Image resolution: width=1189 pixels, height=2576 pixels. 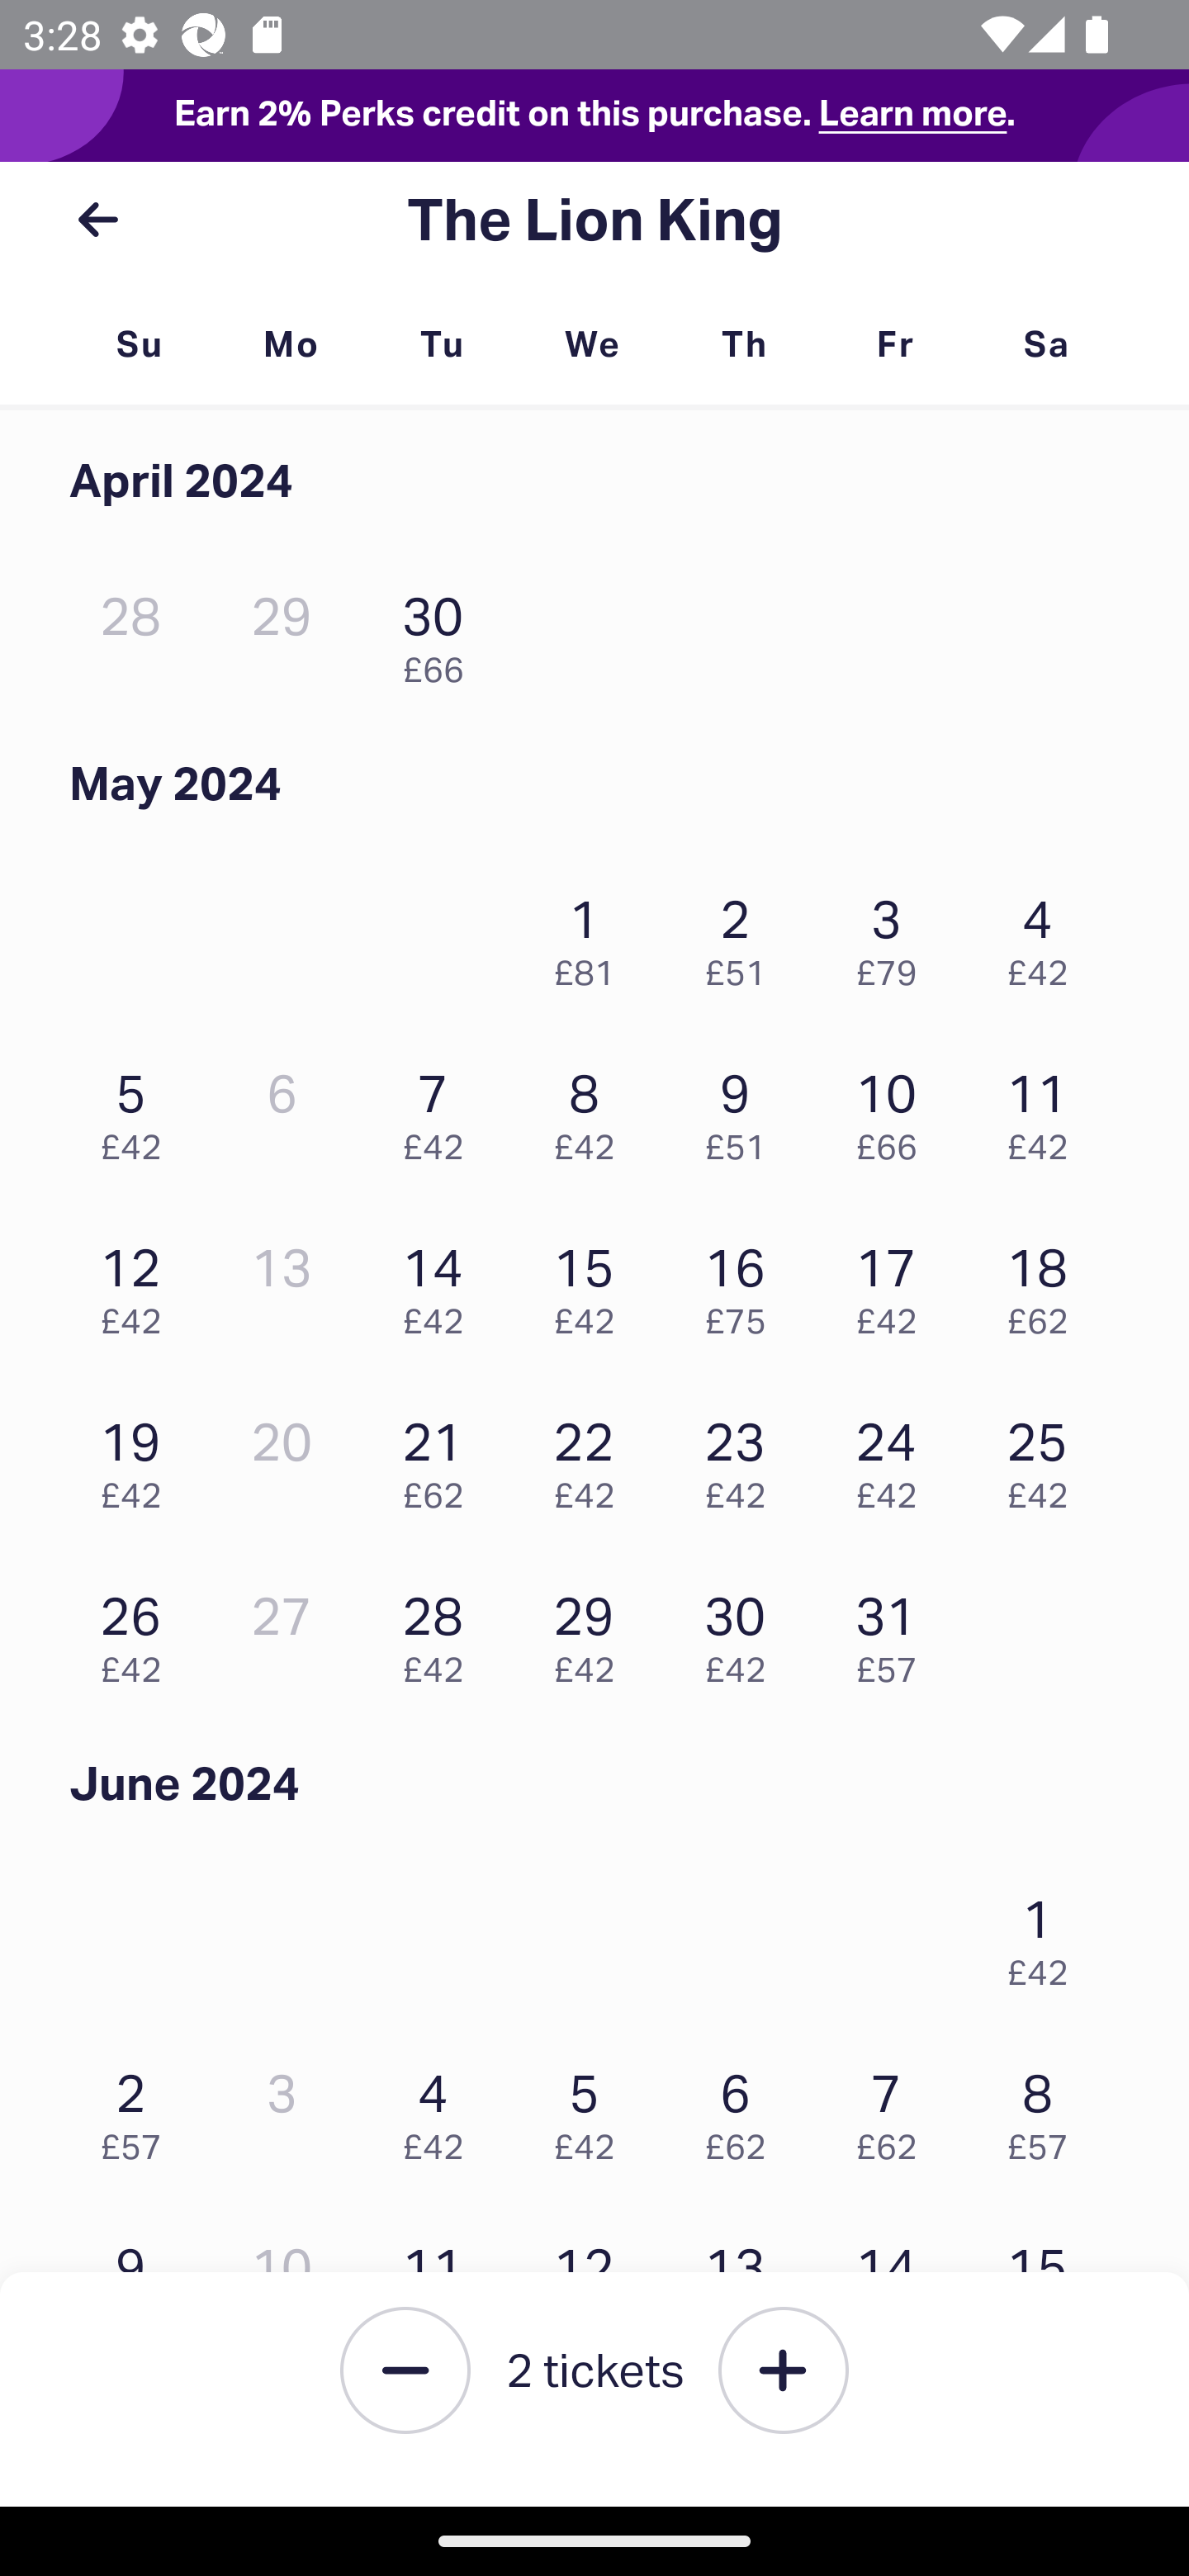 What do you see at coordinates (1045, 935) in the screenshot?
I see `4 £42` at bounding box center [1045, 935].